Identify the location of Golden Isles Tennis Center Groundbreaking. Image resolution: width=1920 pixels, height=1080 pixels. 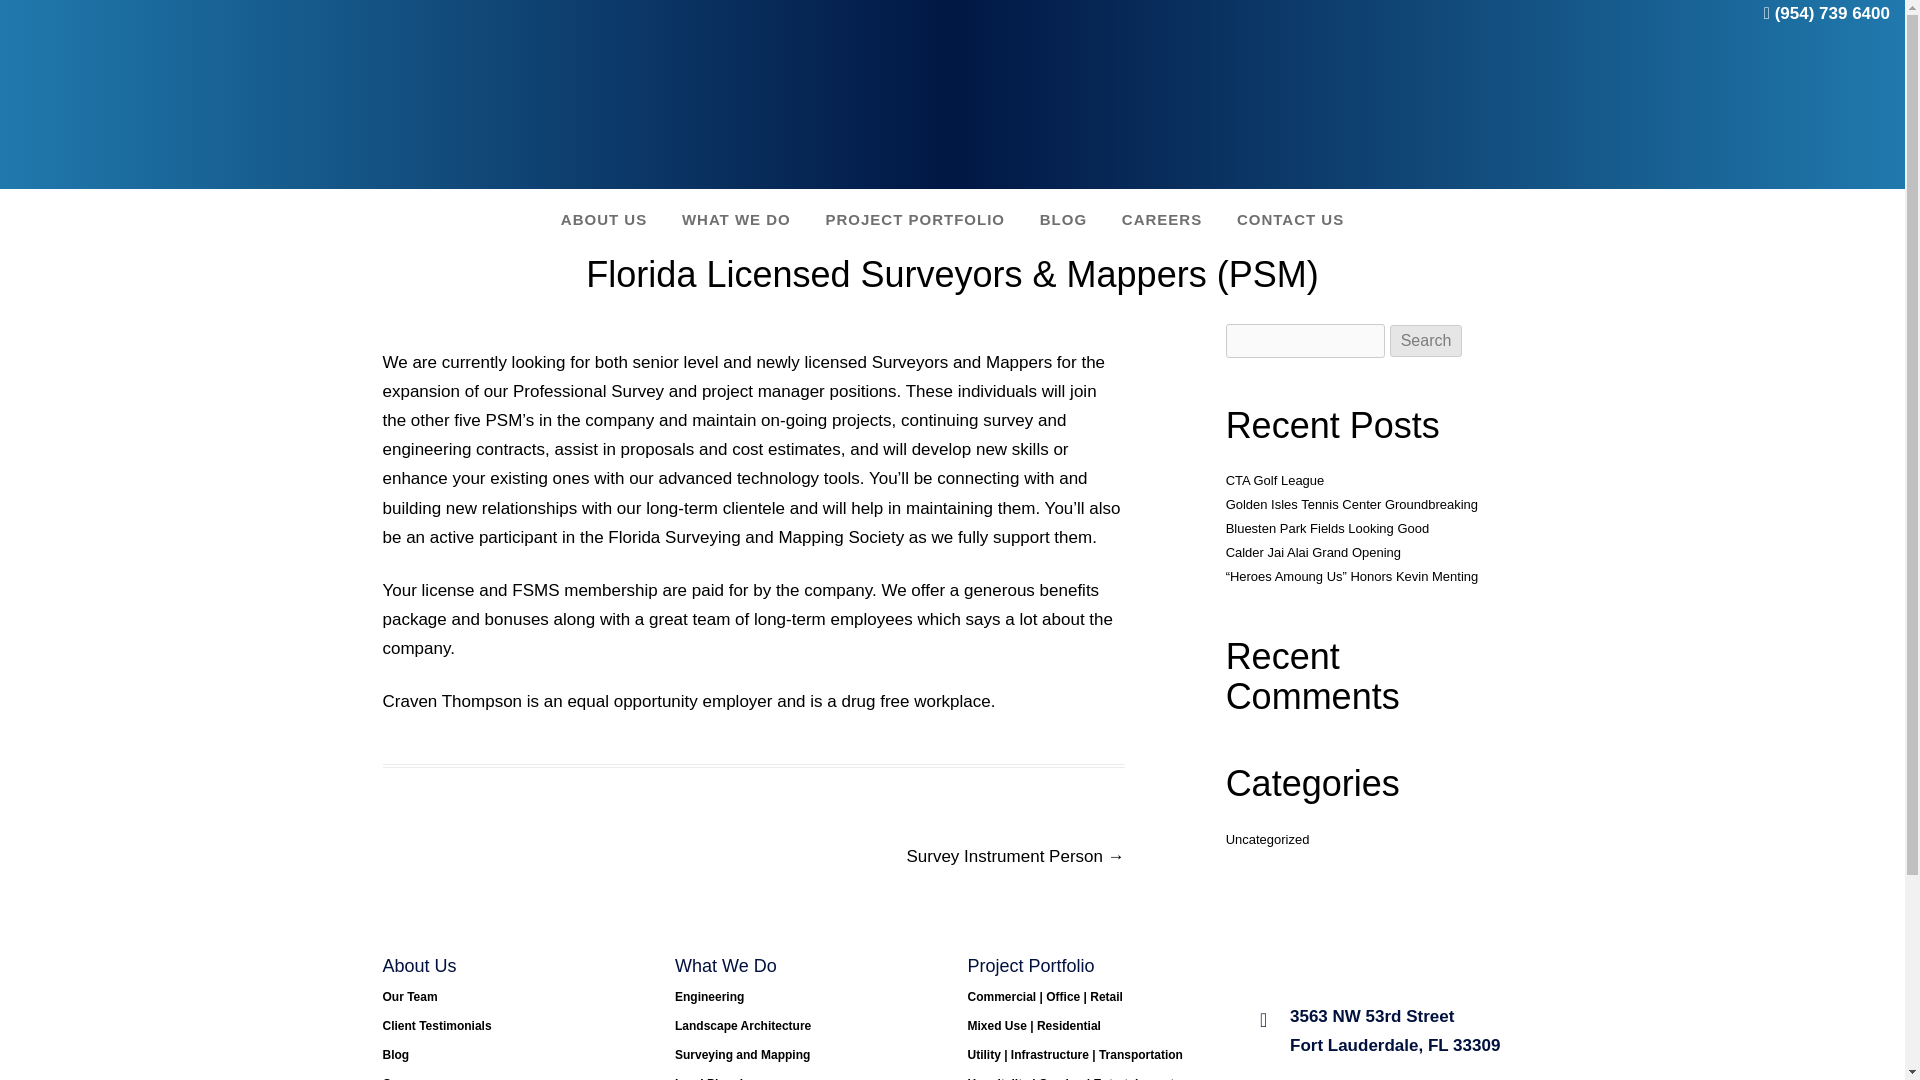
(1352, 504).